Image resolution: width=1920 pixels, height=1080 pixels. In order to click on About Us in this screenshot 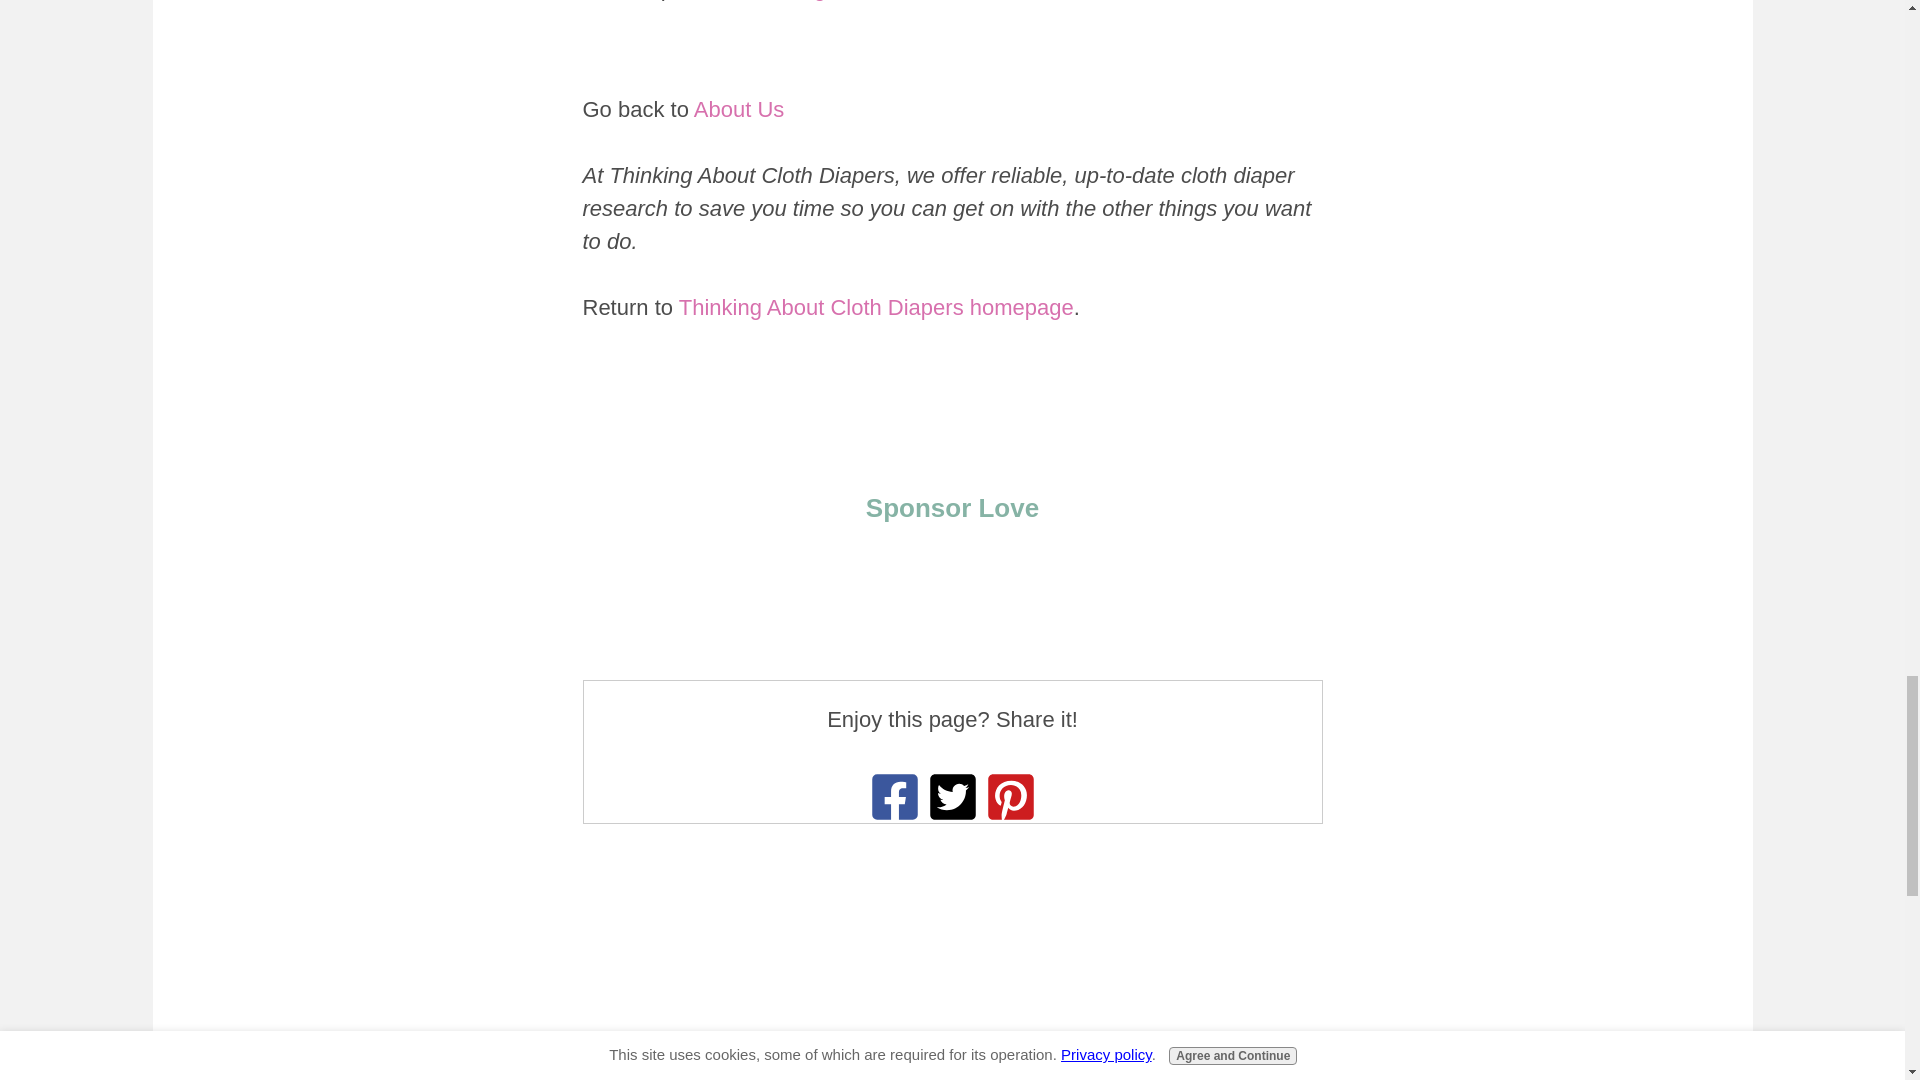, I will do `click(739, 110)`.